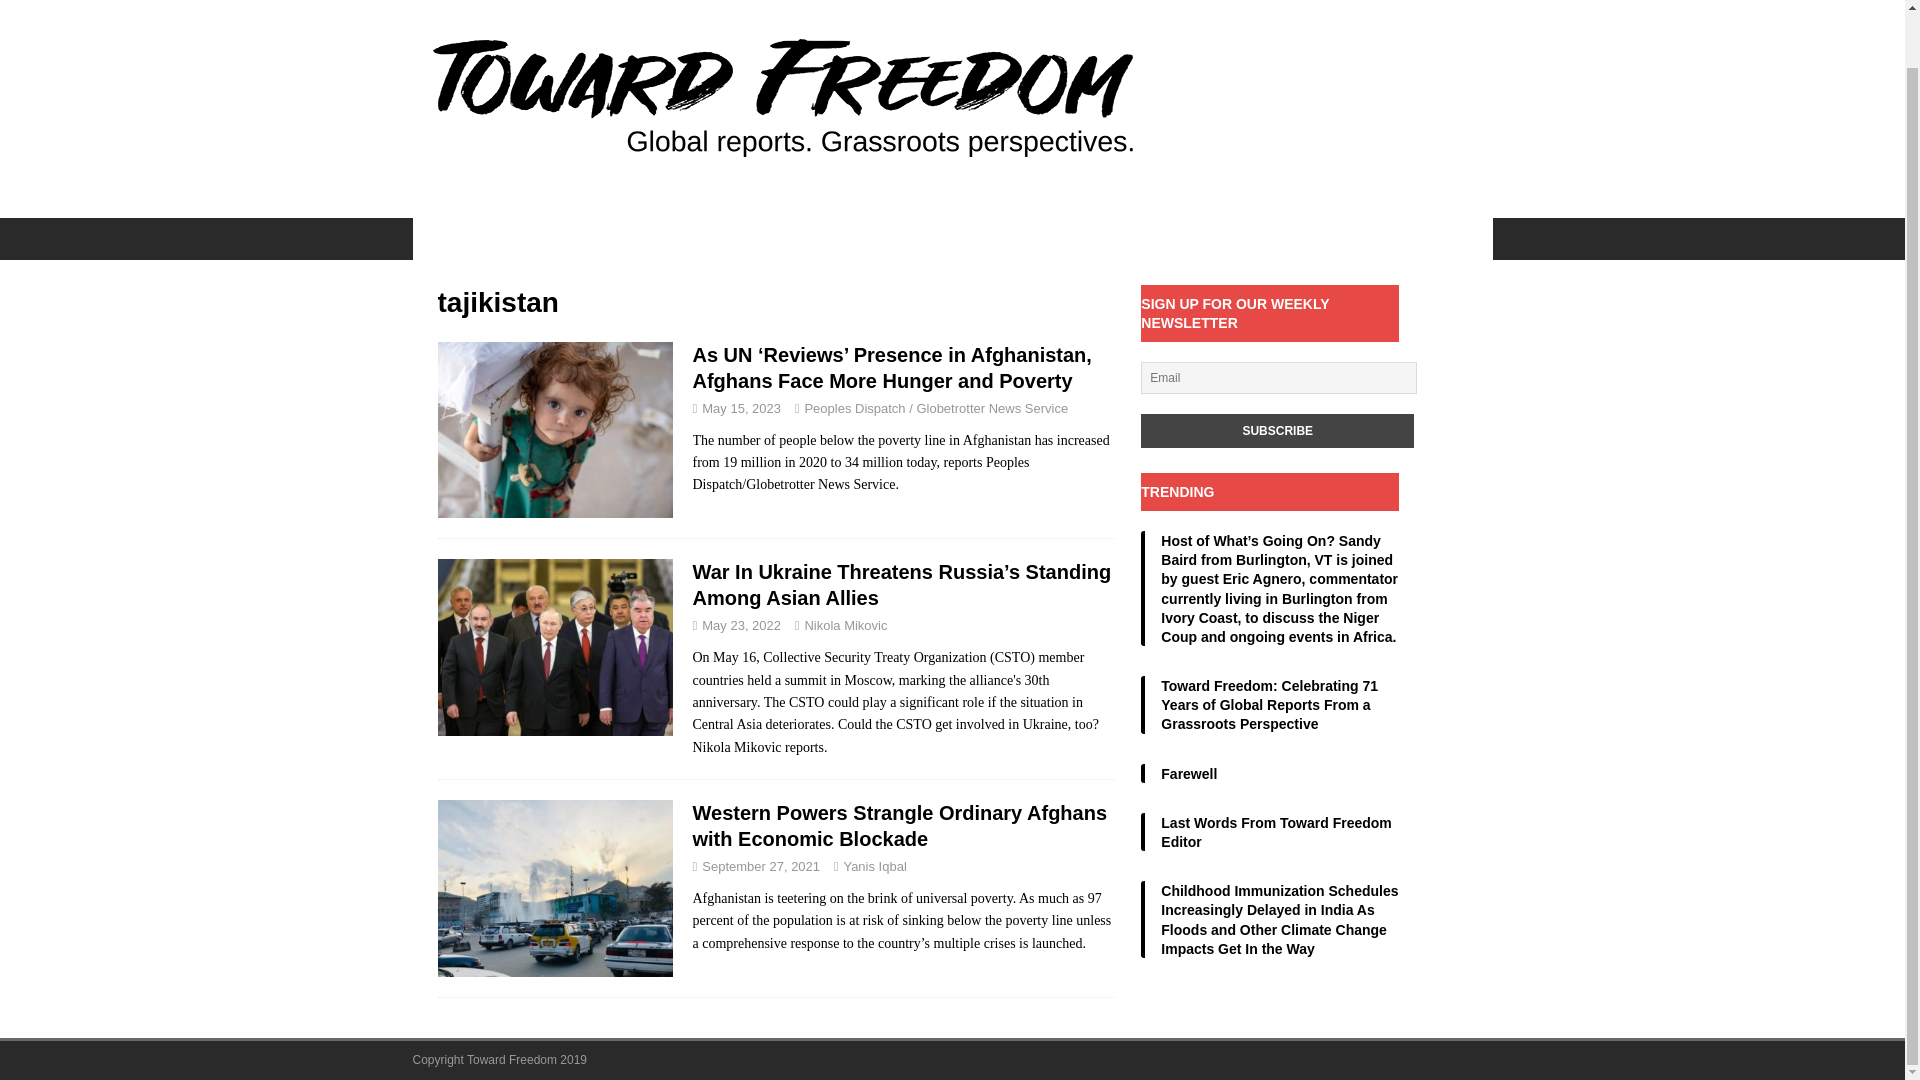 This screenshot has height=1080, width=1920. I want to click on EUROPE, so click(938, 239).